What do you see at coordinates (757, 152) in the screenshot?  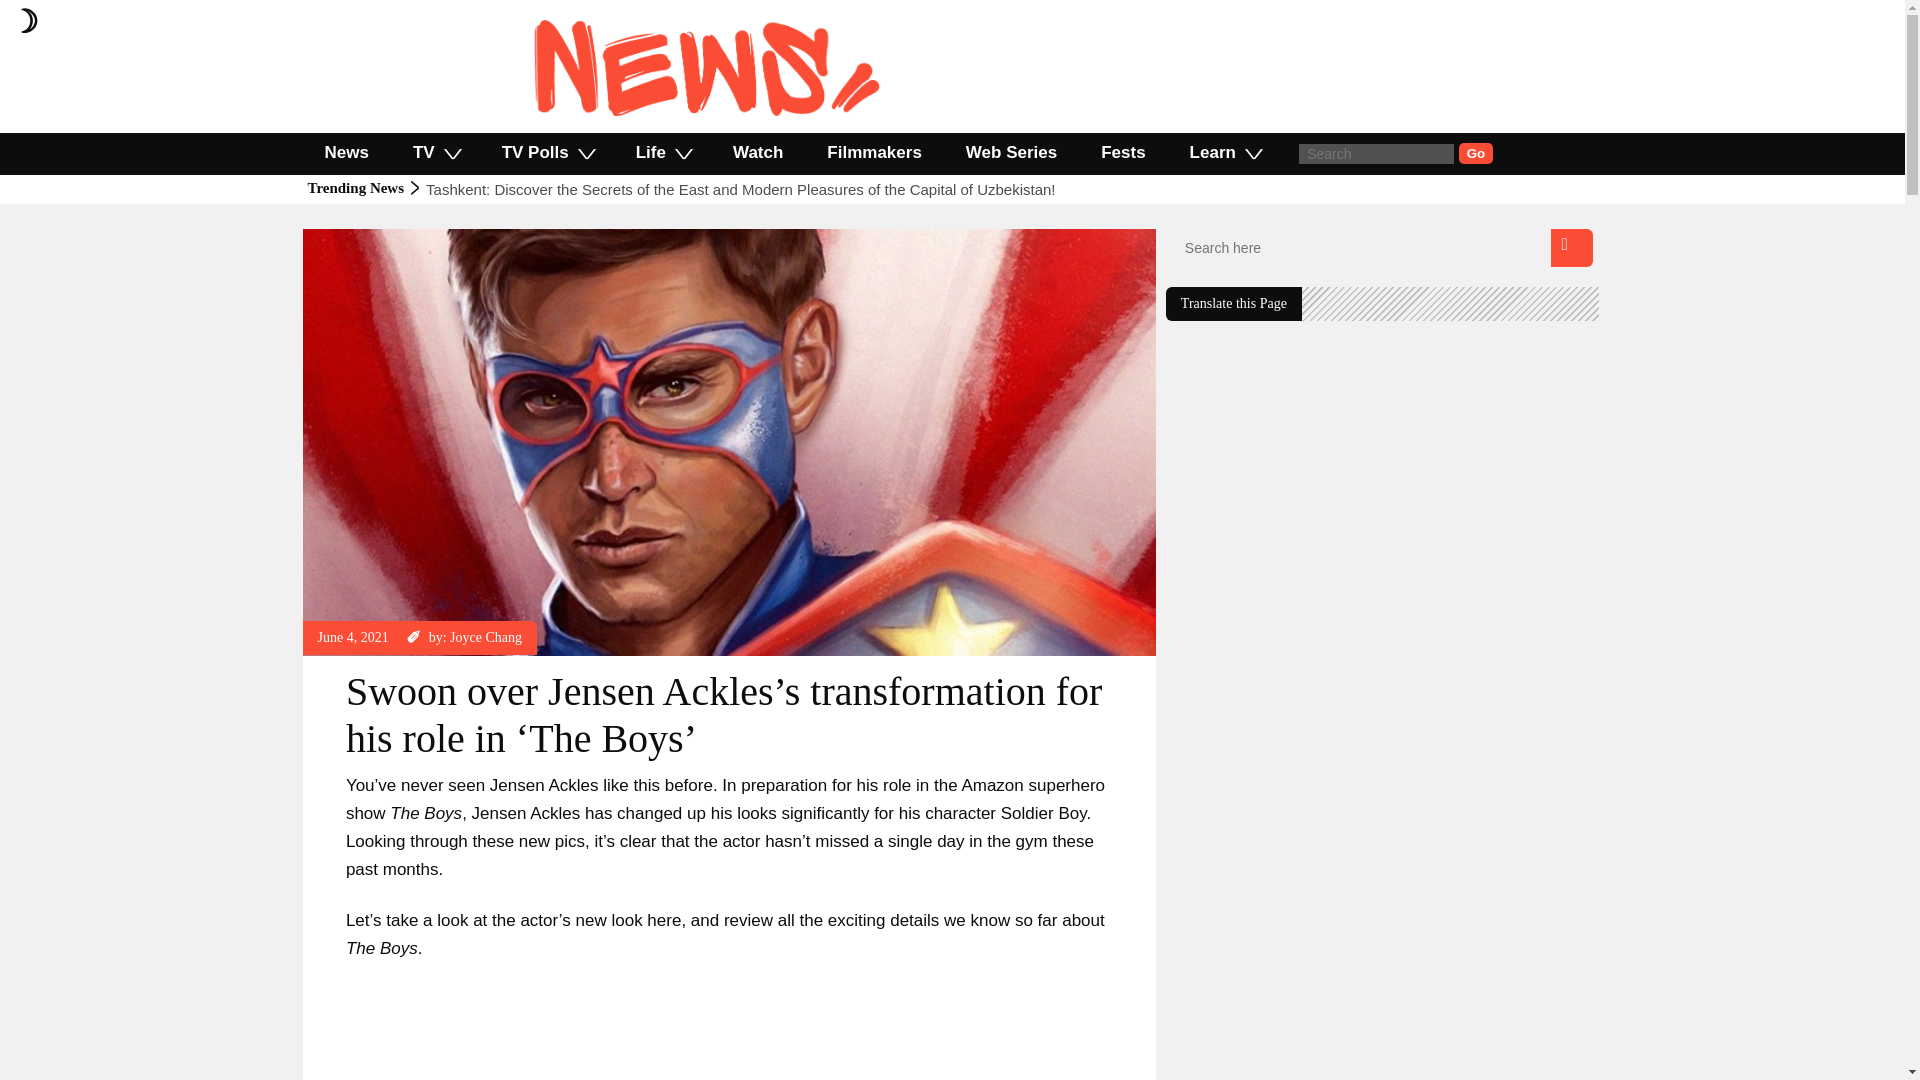 I see `Watch` at bounding box center [757, 152].